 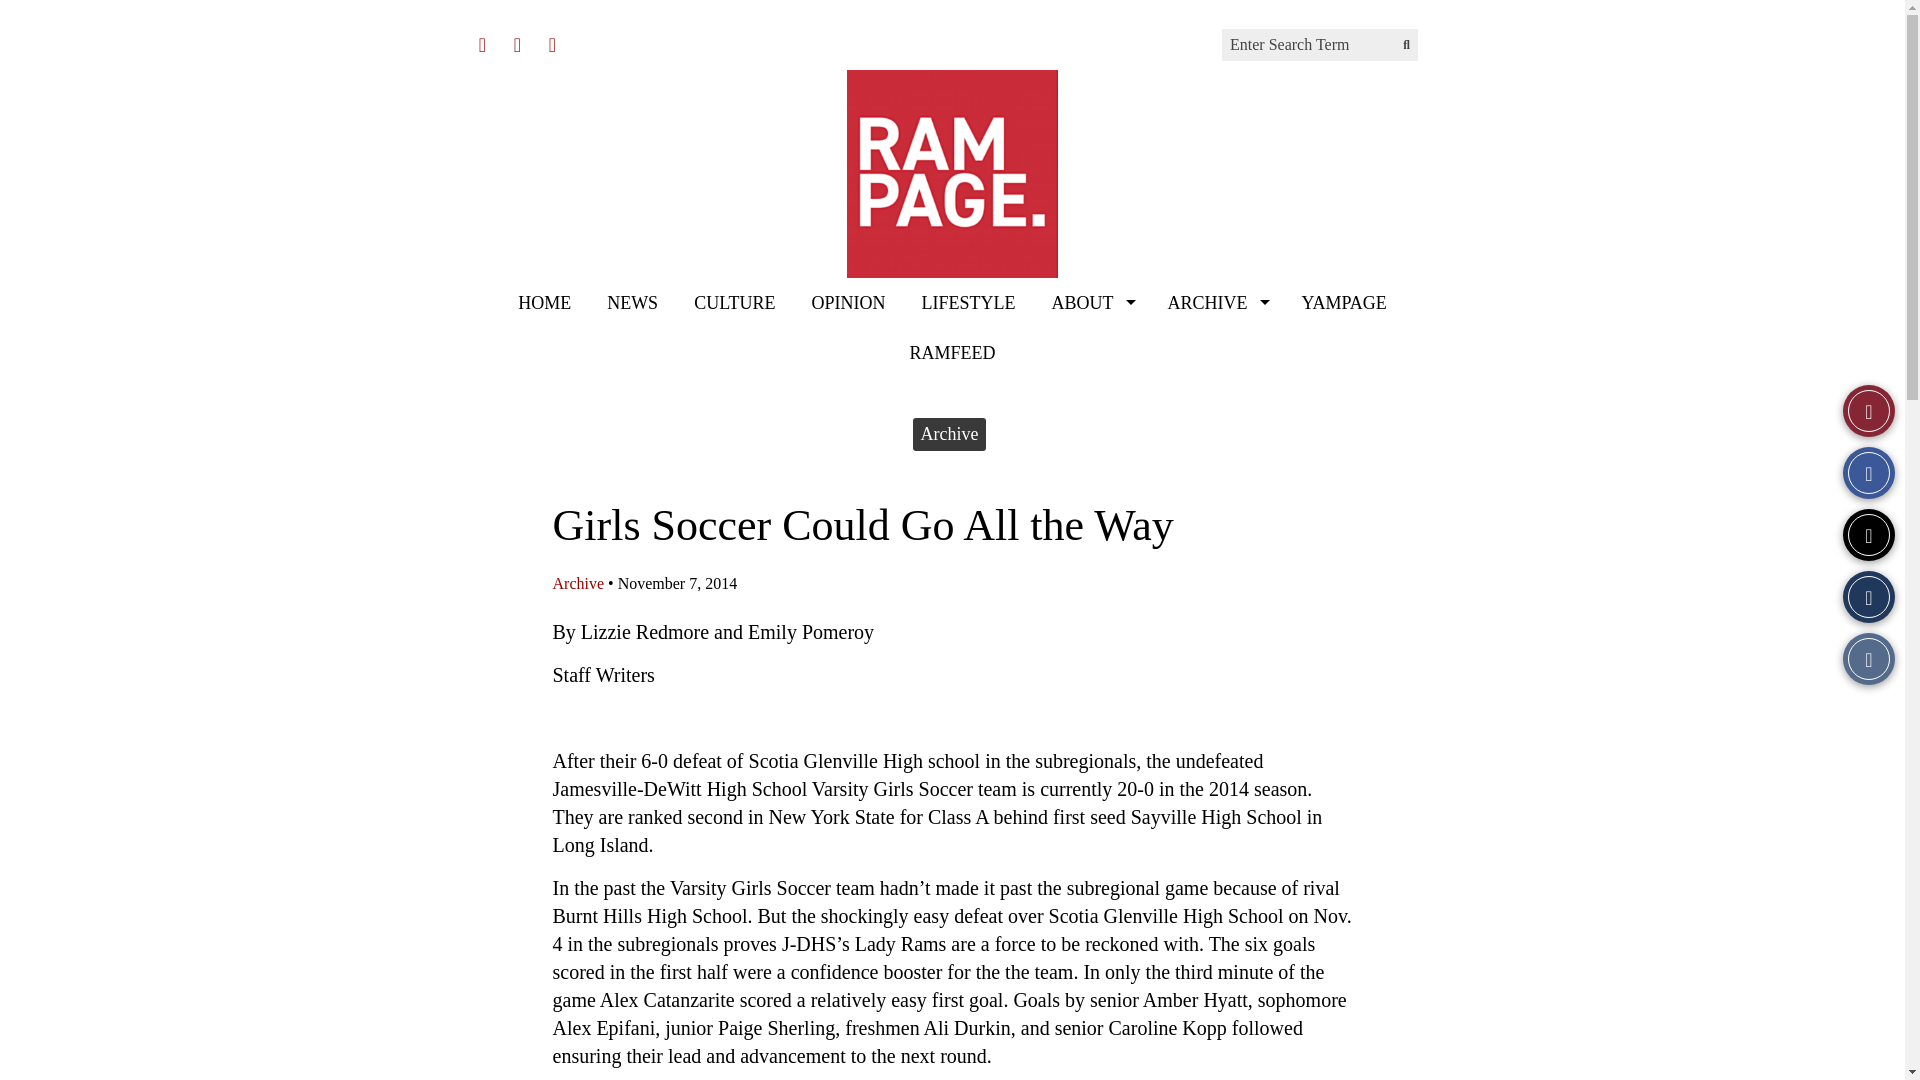 I want to click on RAMFEED, so click(x=952, y=353).